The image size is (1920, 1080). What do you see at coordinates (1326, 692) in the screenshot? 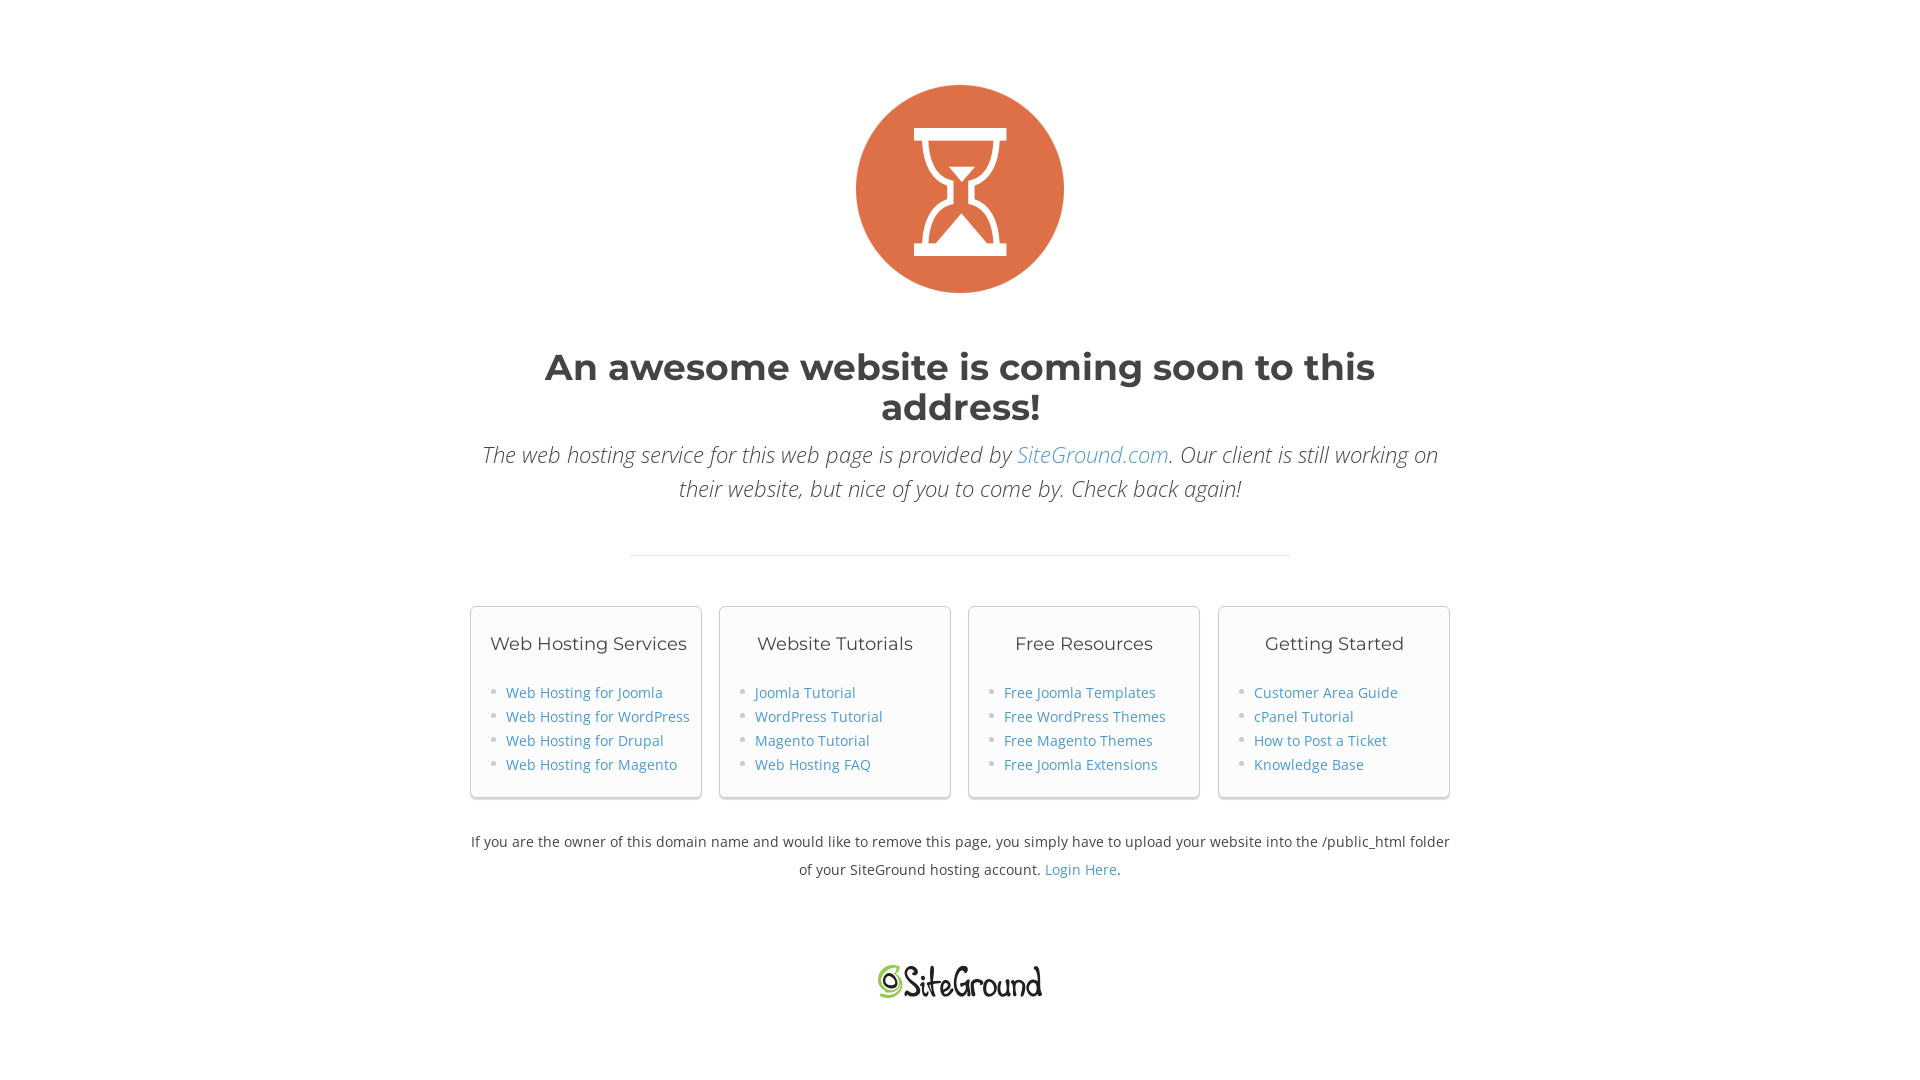
I see `Customer Area Guide` at bounding box center [1326, 692].